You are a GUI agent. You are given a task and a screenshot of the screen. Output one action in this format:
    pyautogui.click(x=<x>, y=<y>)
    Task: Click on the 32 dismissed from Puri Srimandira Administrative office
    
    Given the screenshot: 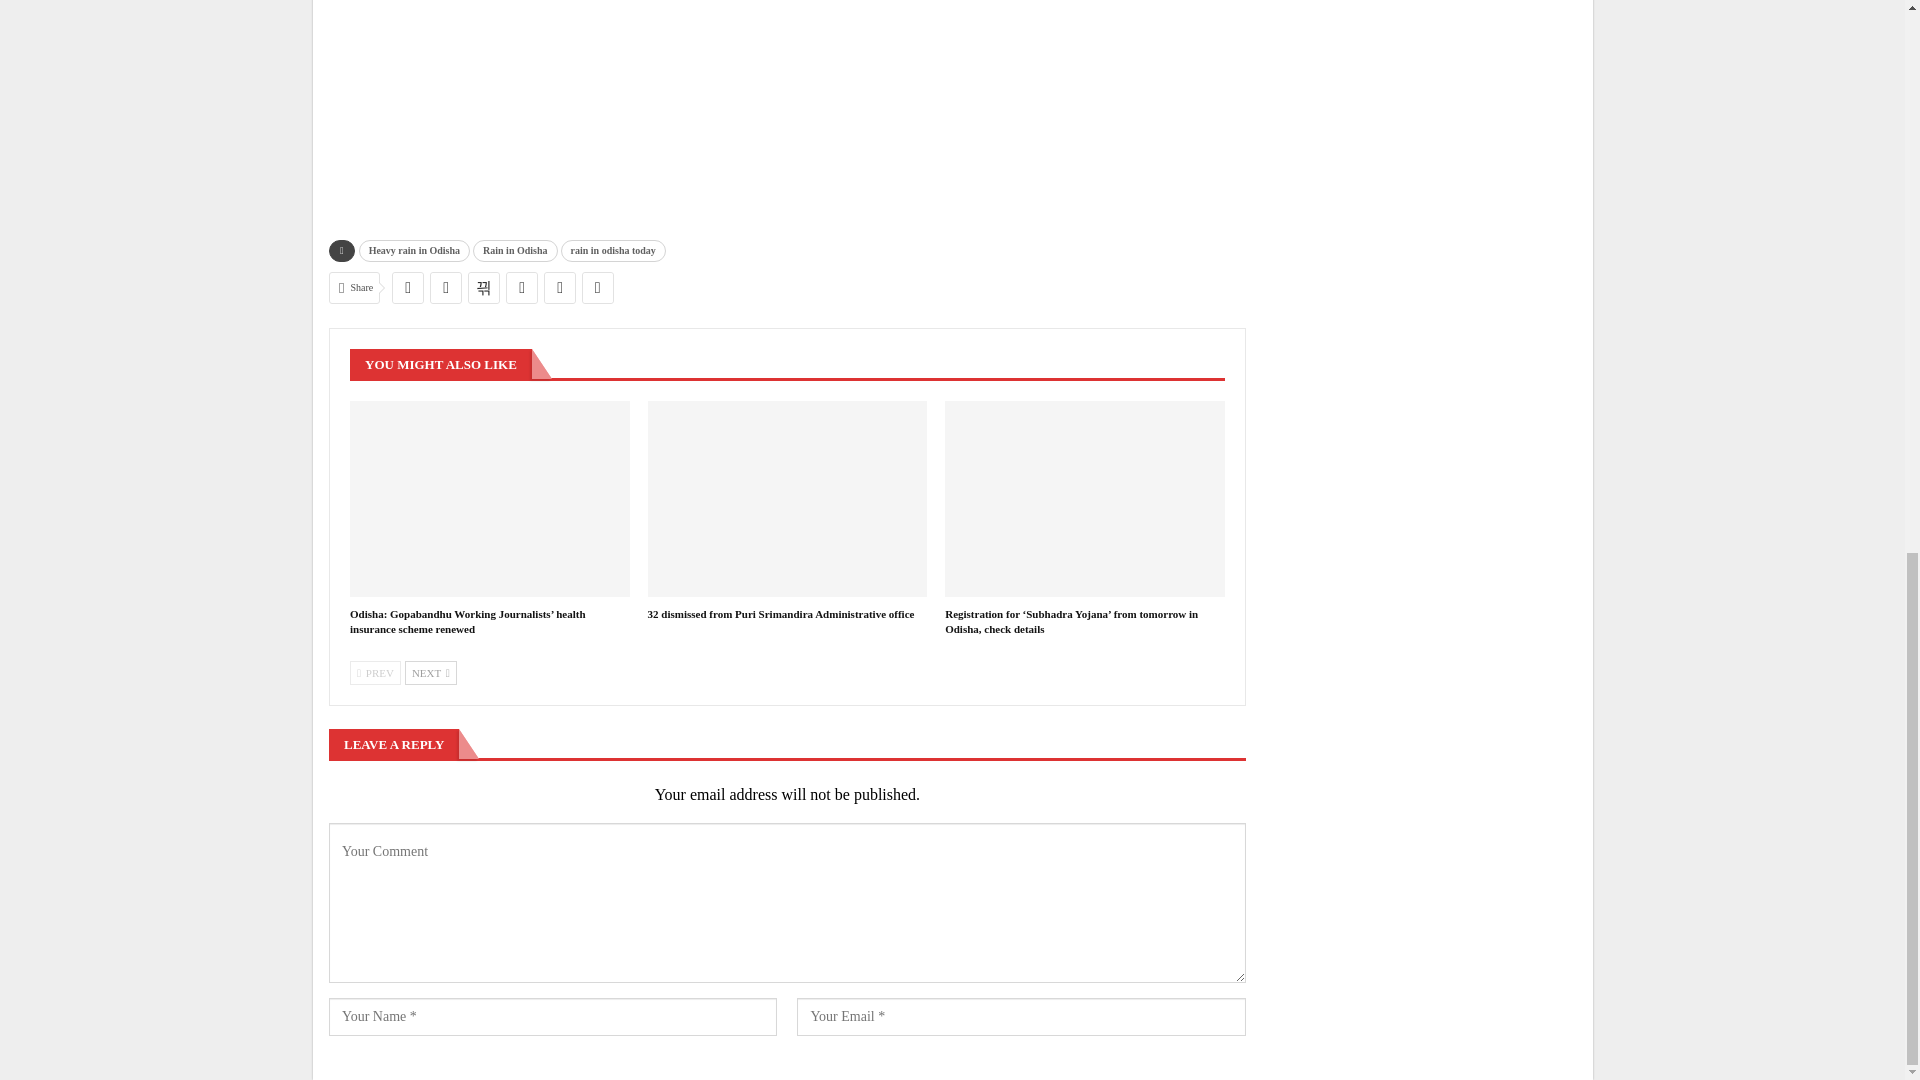 What is the action you would take?
    pyautogui.click(x=788, y=498)
    